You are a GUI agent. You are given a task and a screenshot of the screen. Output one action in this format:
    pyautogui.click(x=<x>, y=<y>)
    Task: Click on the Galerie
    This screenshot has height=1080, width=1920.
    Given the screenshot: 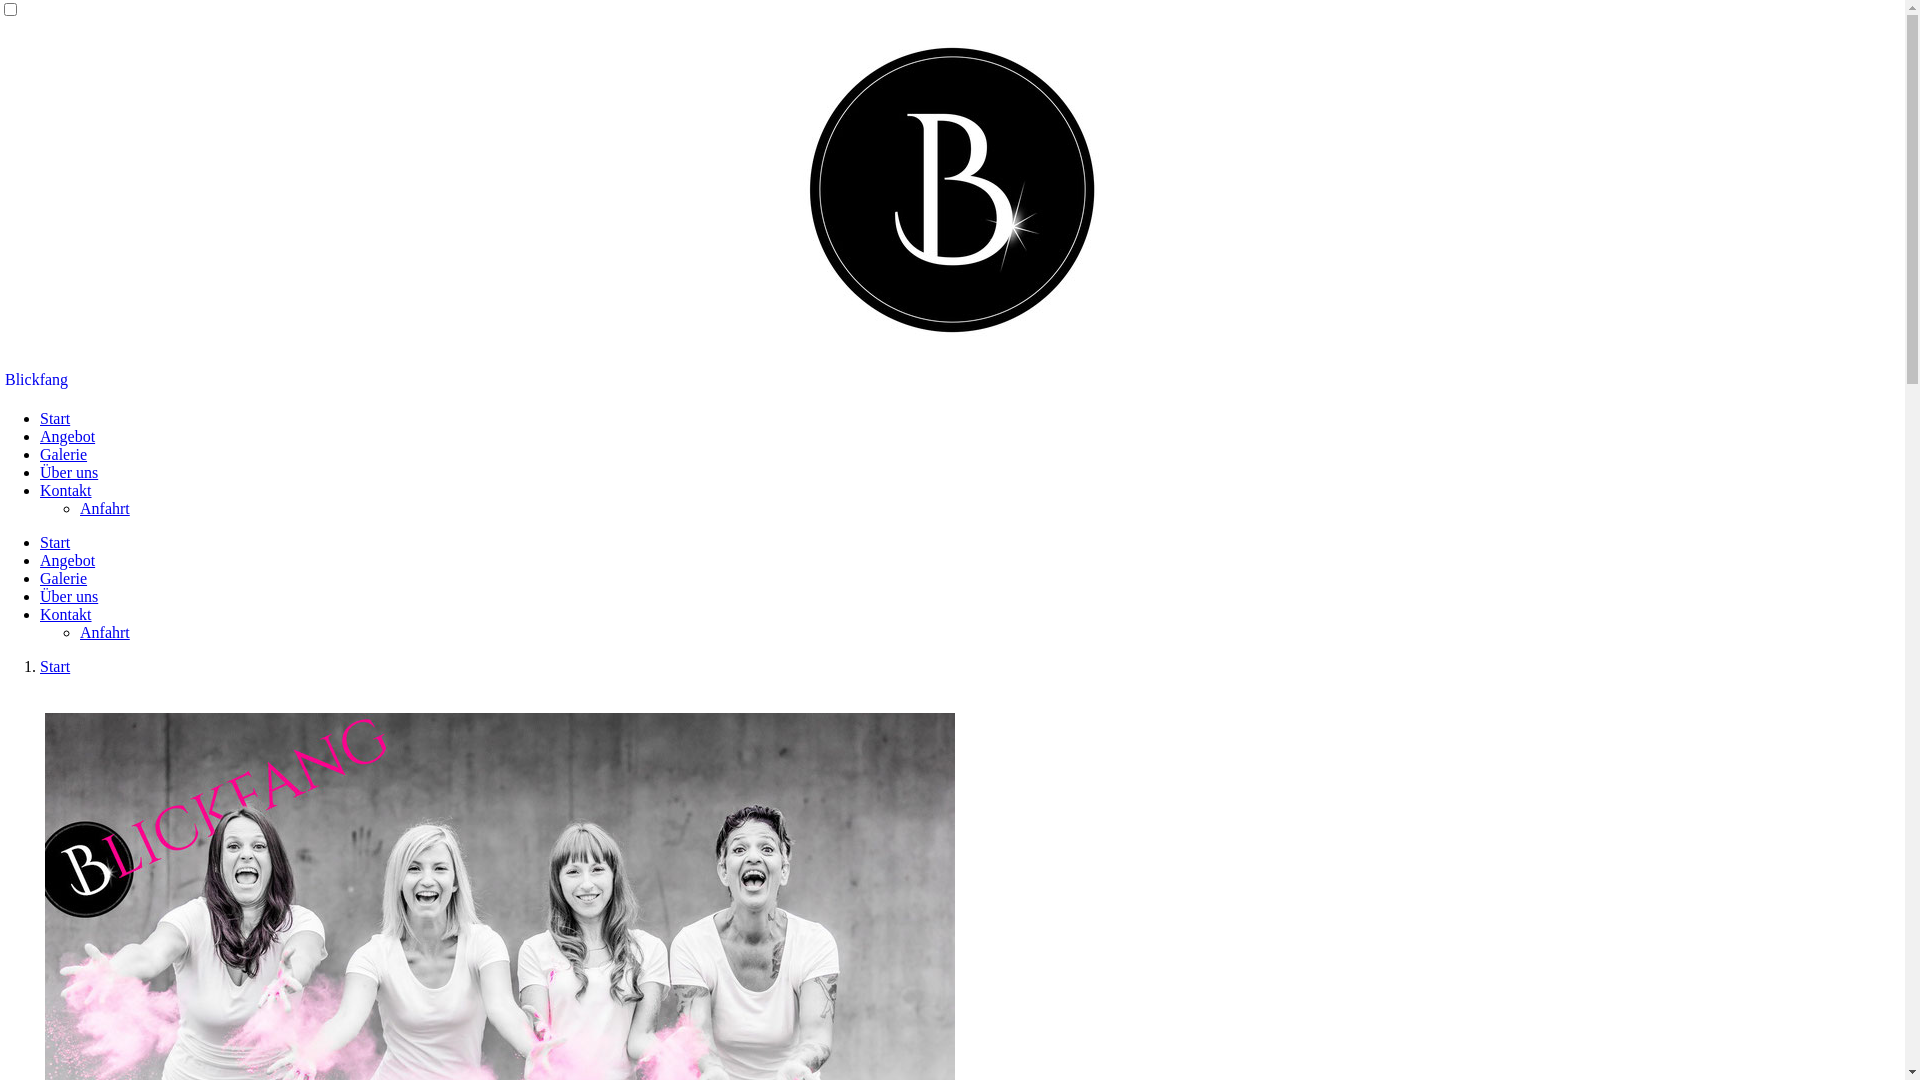 What is the action you would take?
    pyautogui.click(x=64, y=578)
    